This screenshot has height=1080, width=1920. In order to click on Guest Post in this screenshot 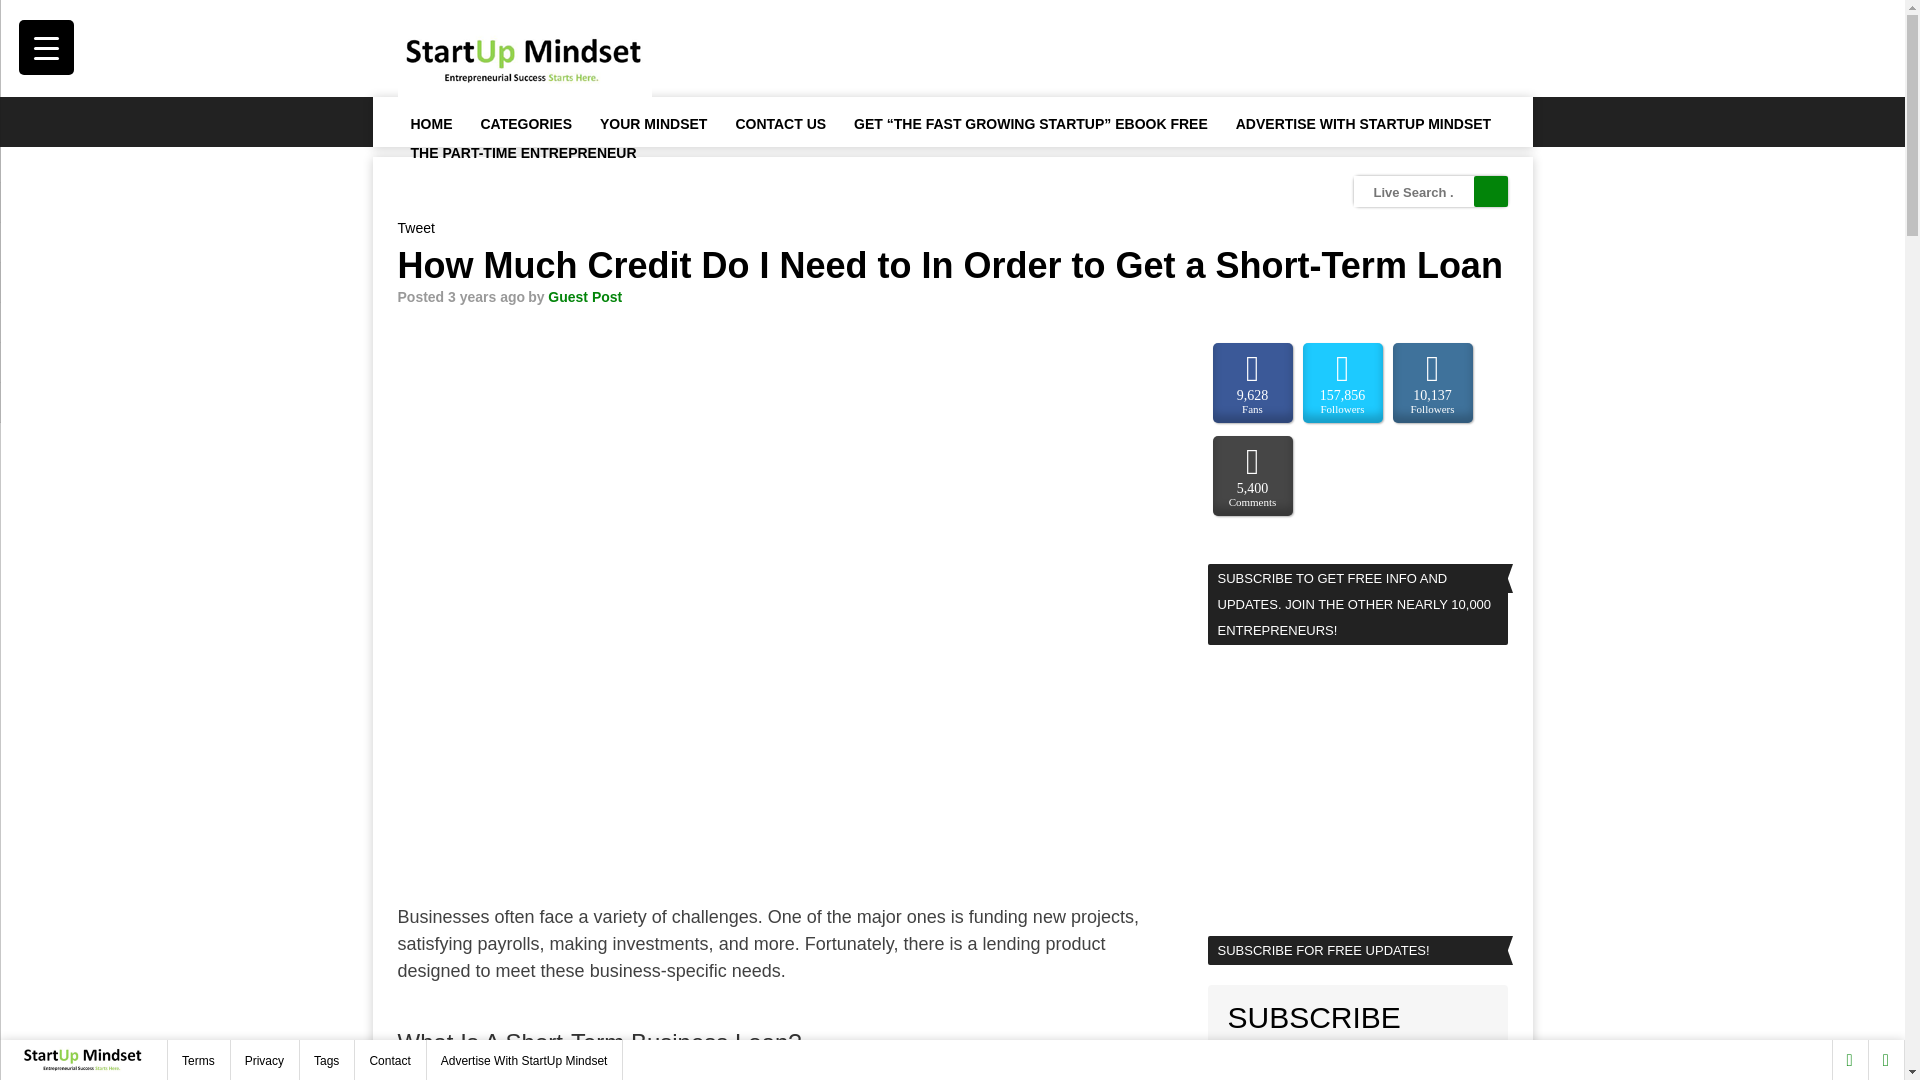, I will do `click(584, 296)`.